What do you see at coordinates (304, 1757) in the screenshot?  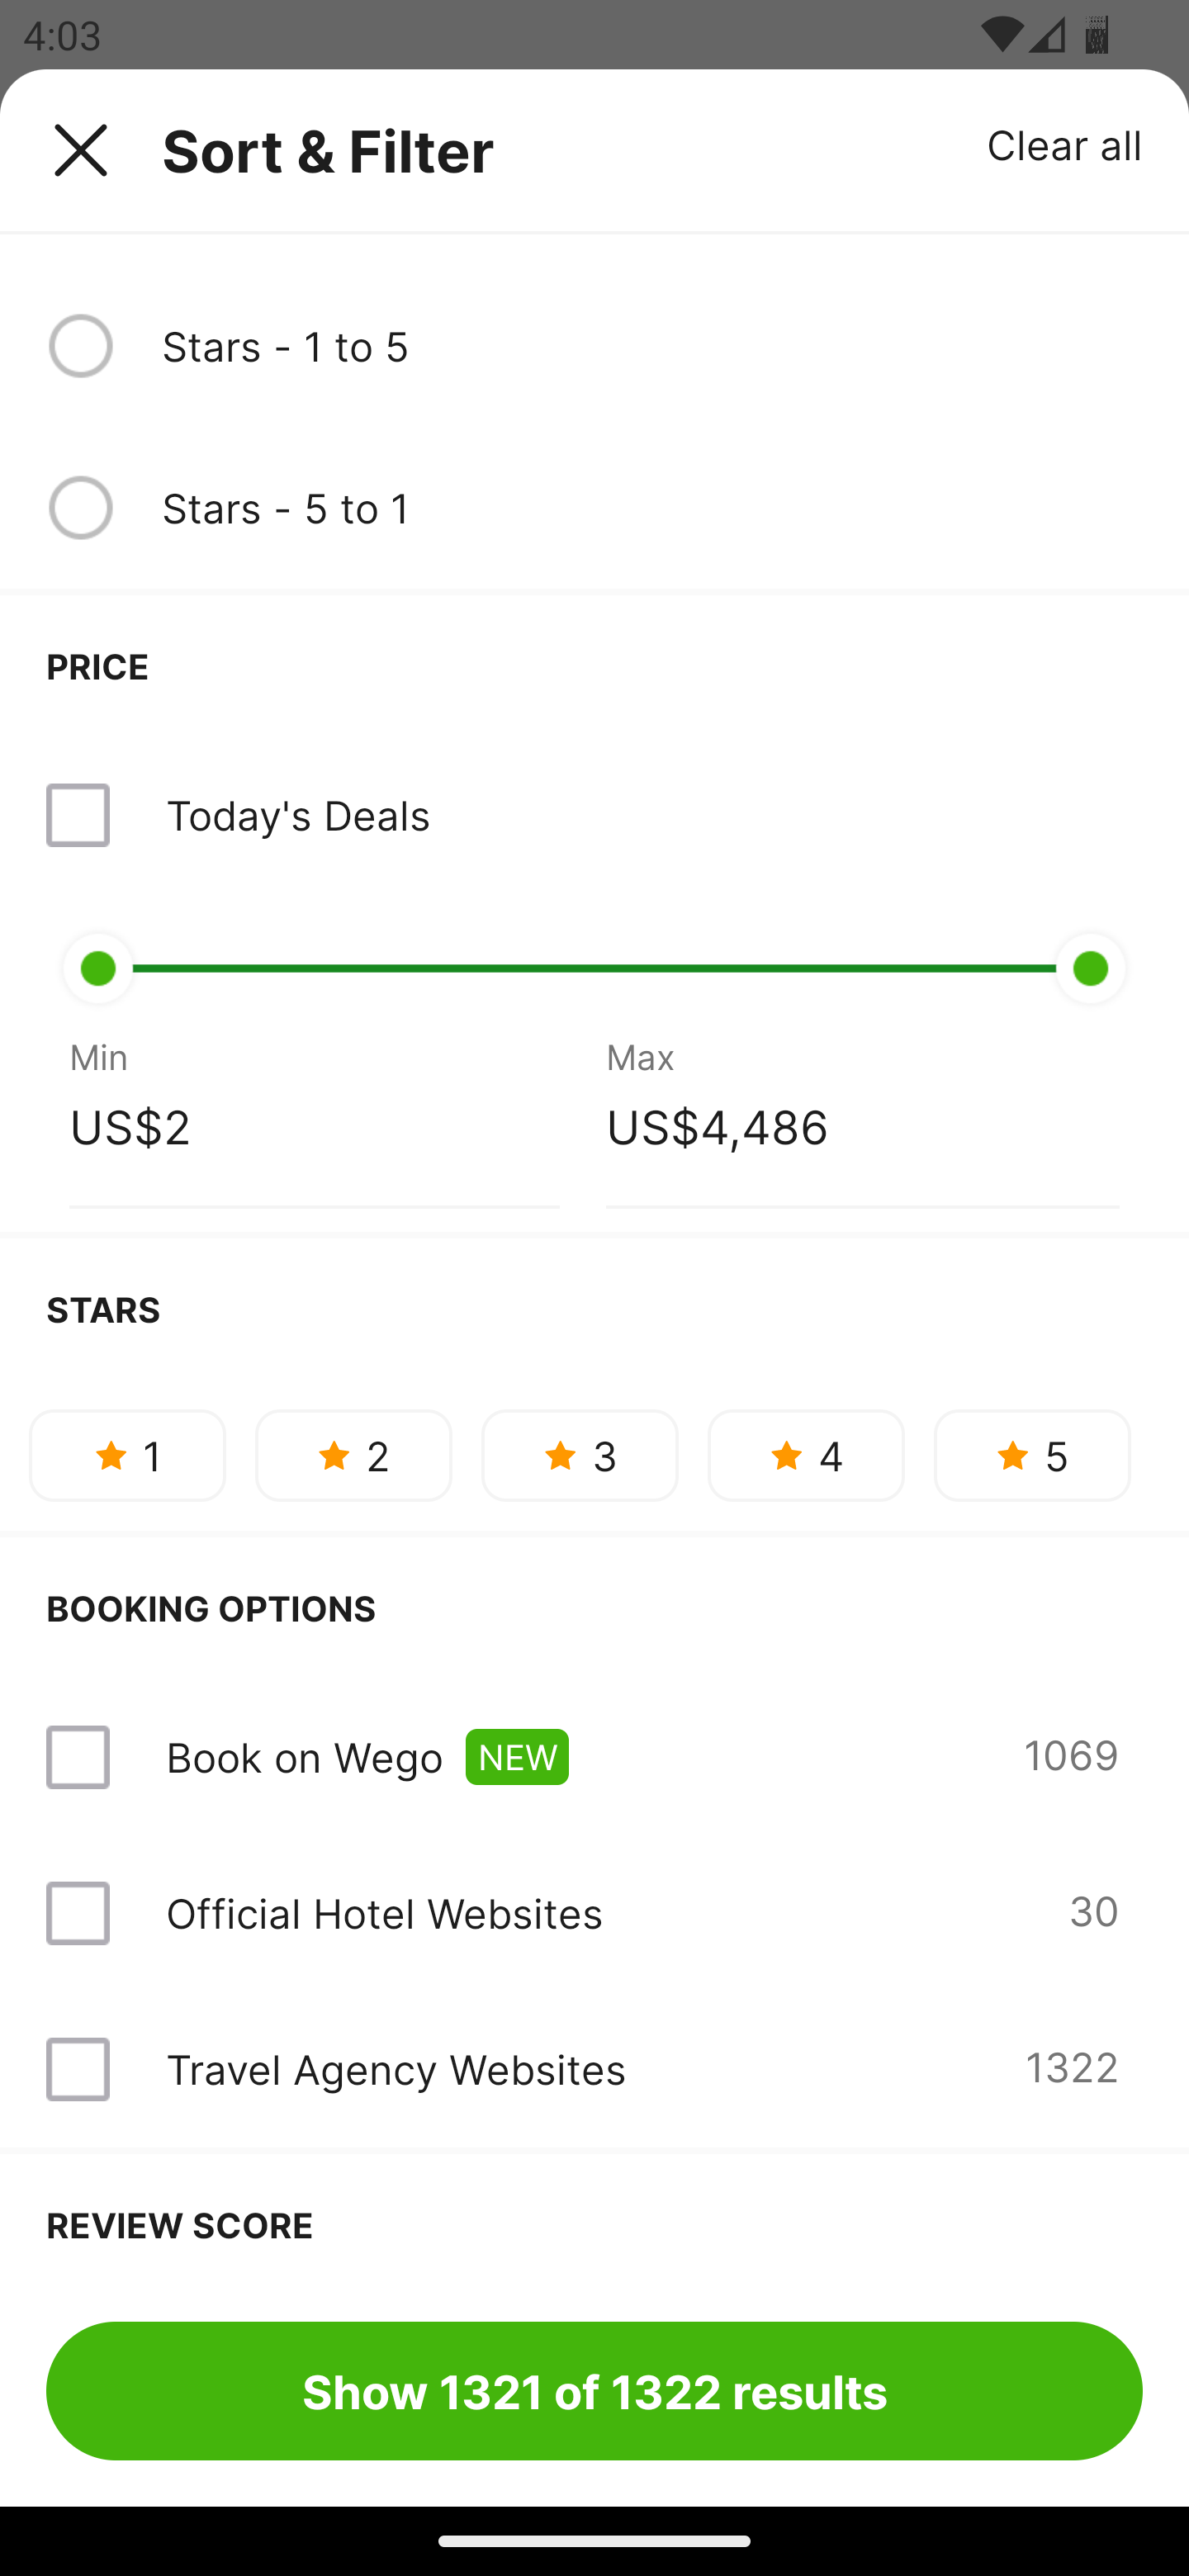 I see `Book on Wego` at bounding box center [304, 1757].